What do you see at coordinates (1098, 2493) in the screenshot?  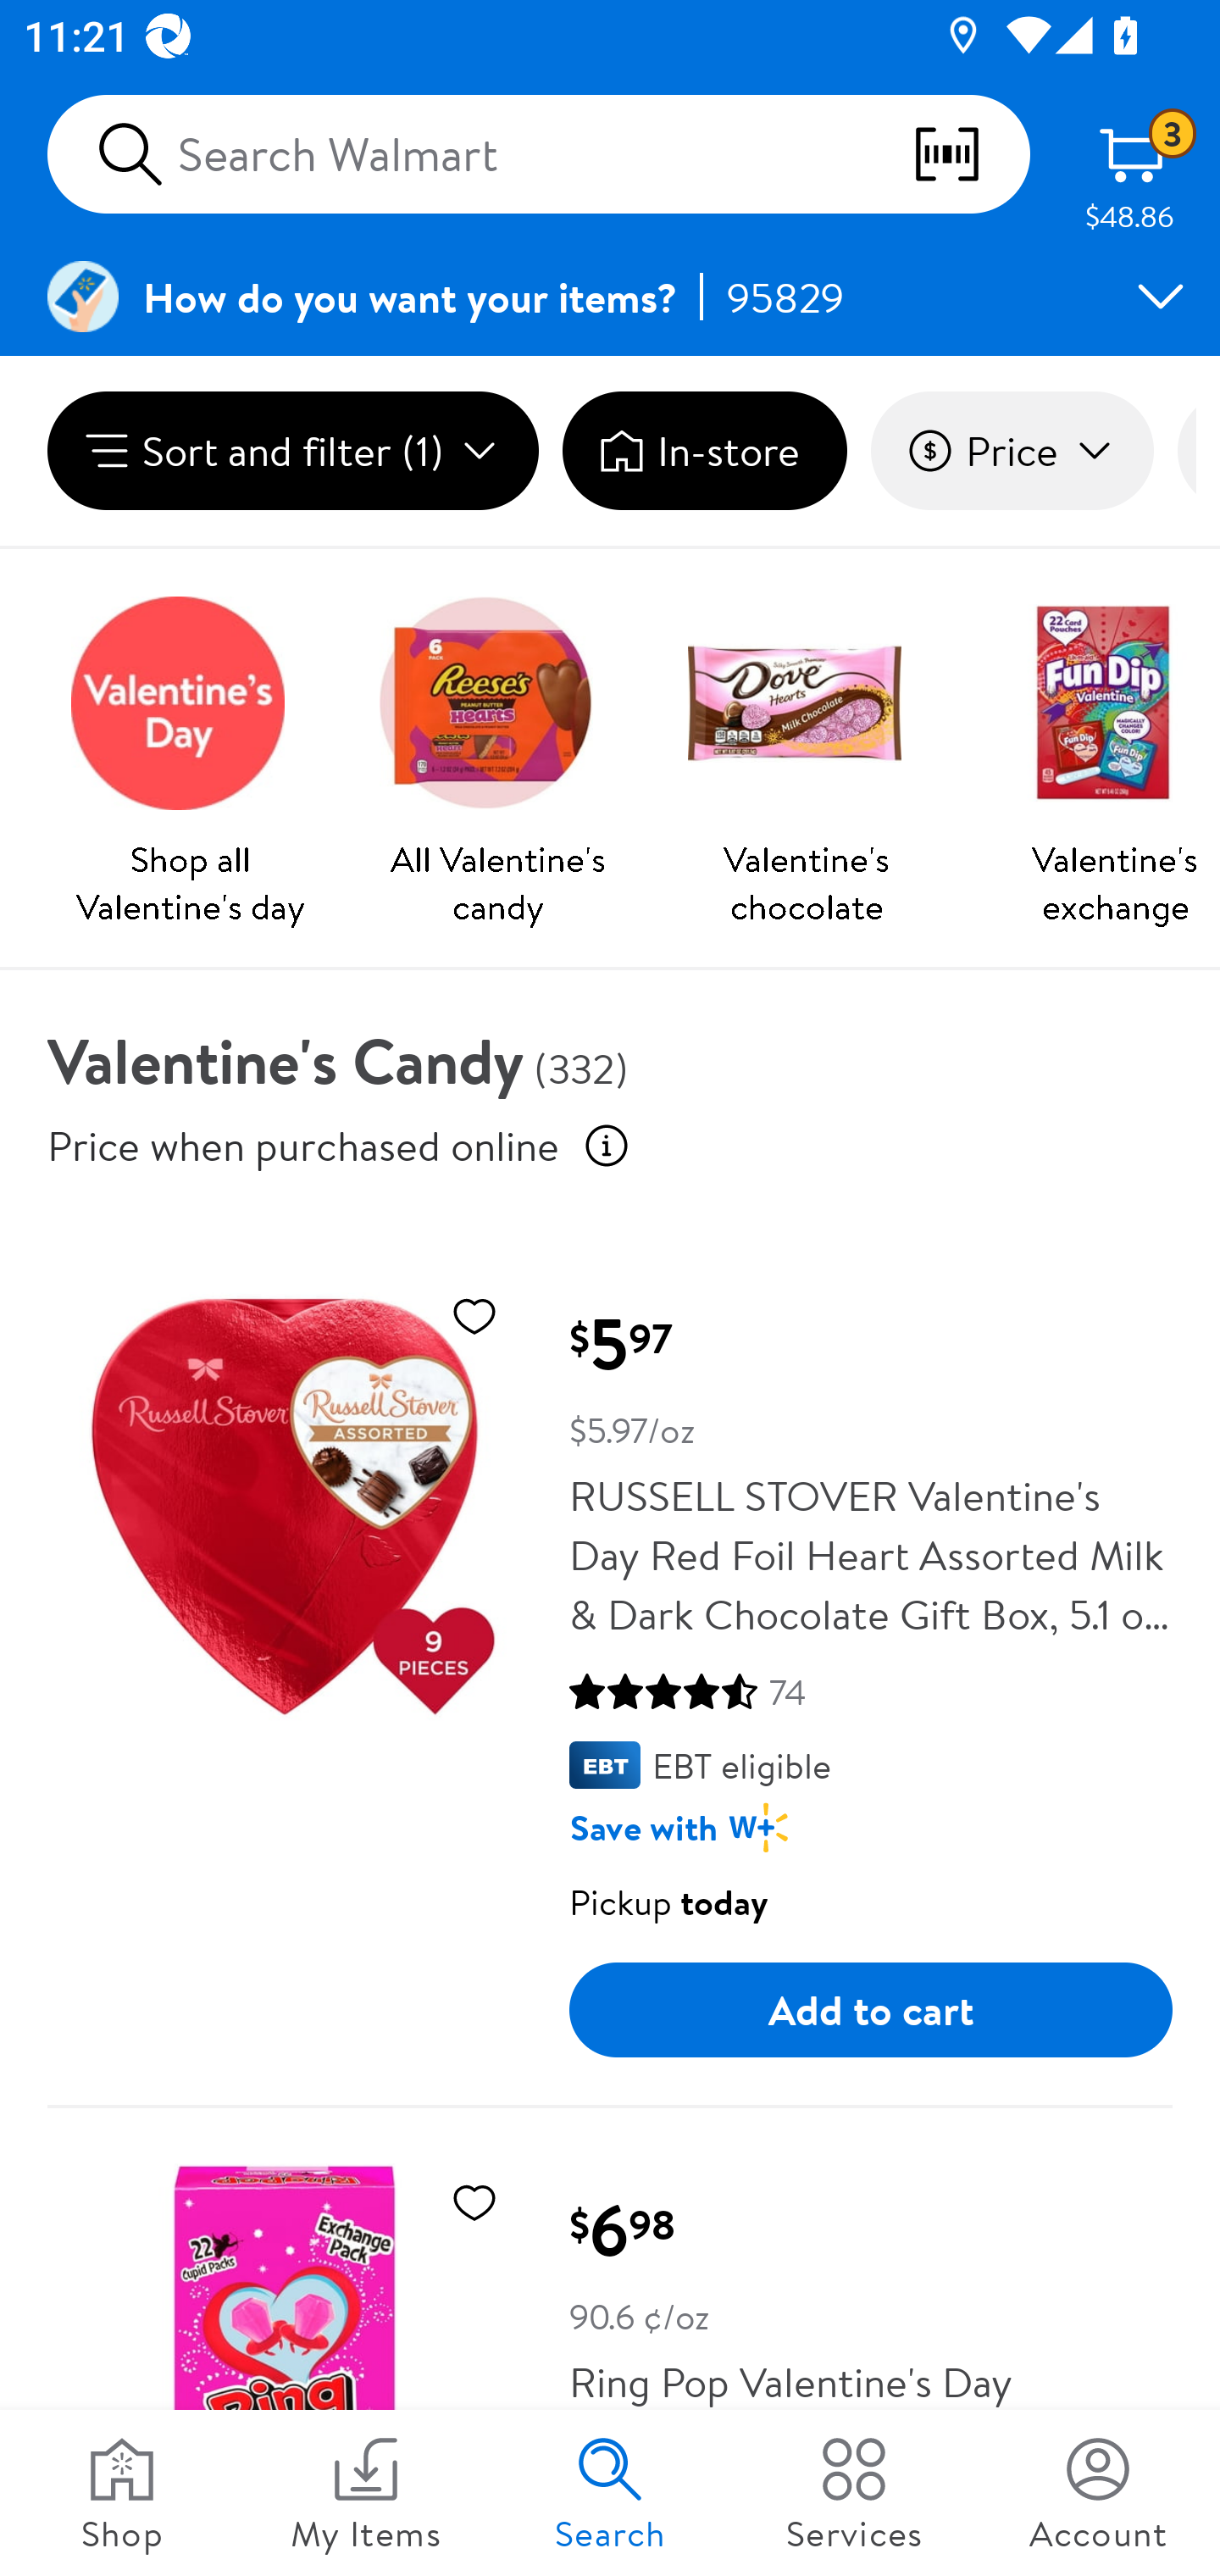 I see `Account` at bounding box center [1098, 2493].